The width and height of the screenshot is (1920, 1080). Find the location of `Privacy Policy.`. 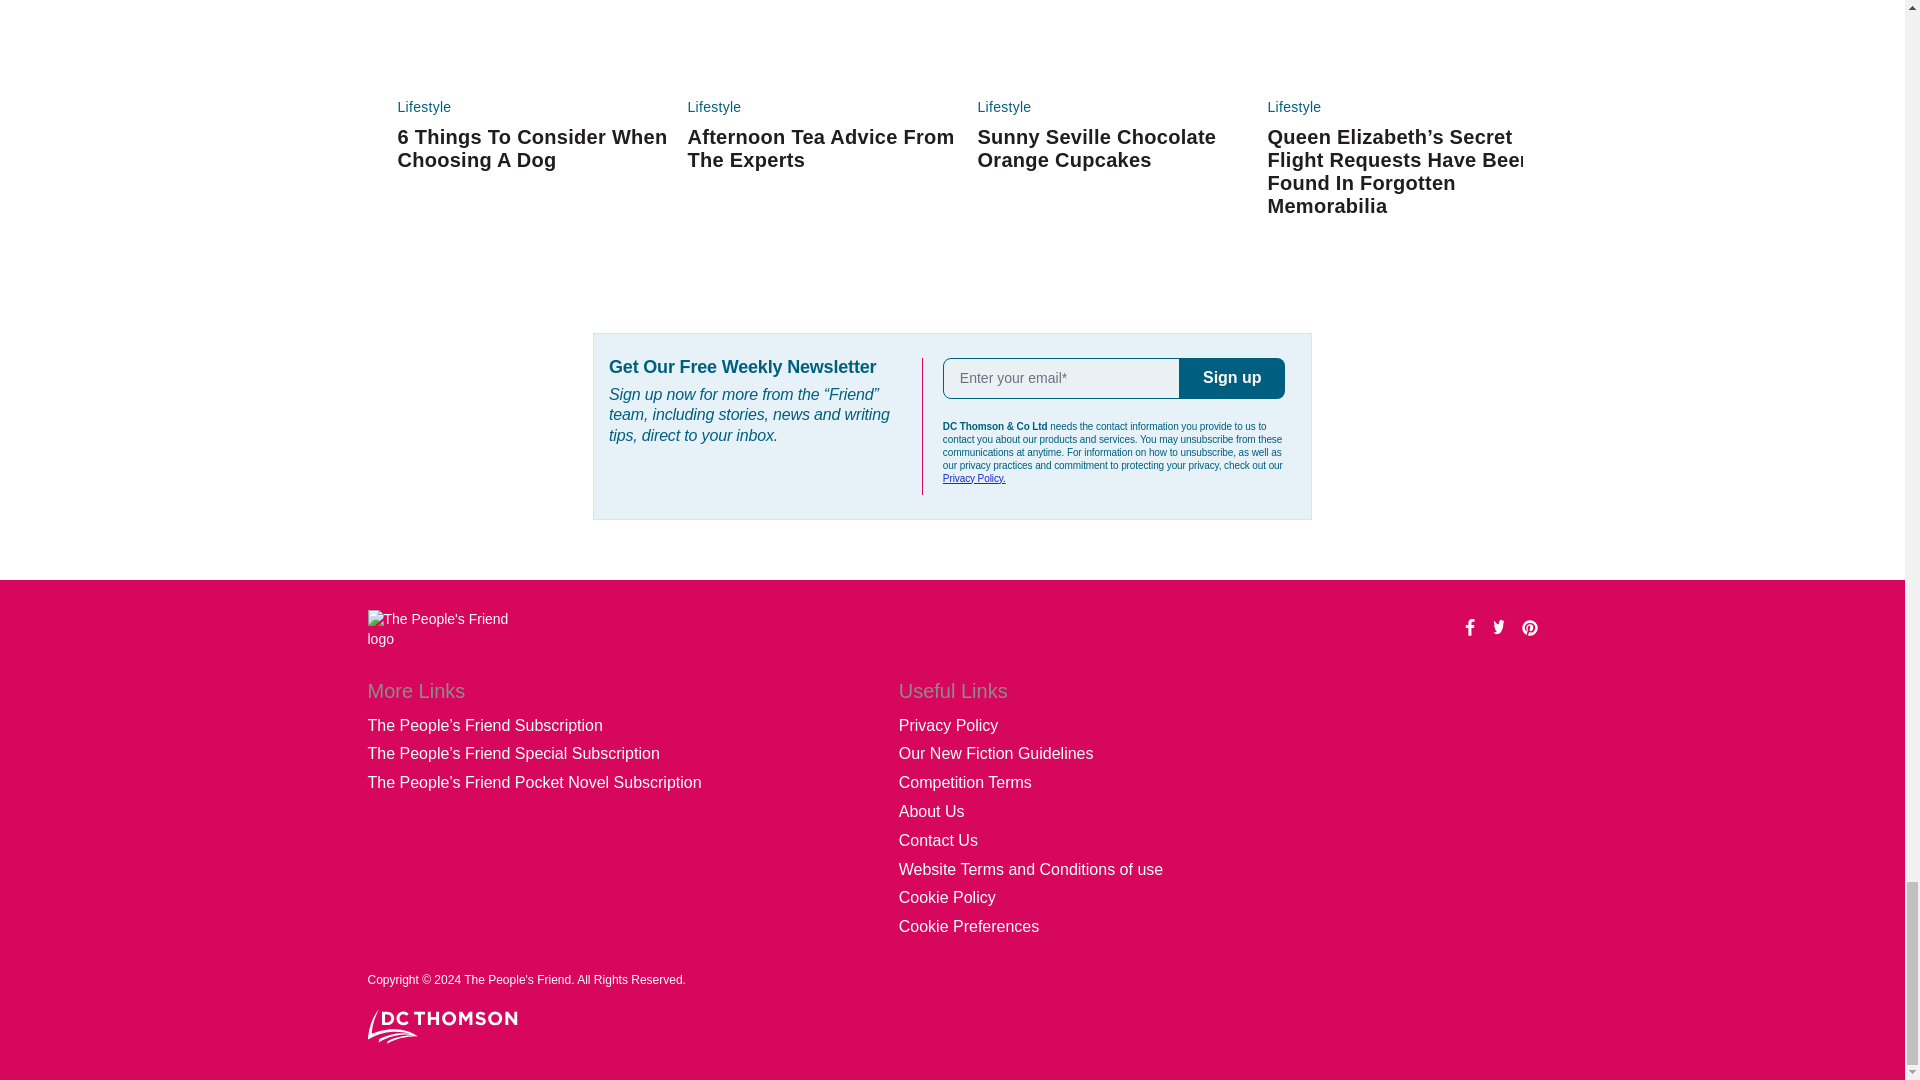

Privacy Policy. is located at coordinates (974, 478).